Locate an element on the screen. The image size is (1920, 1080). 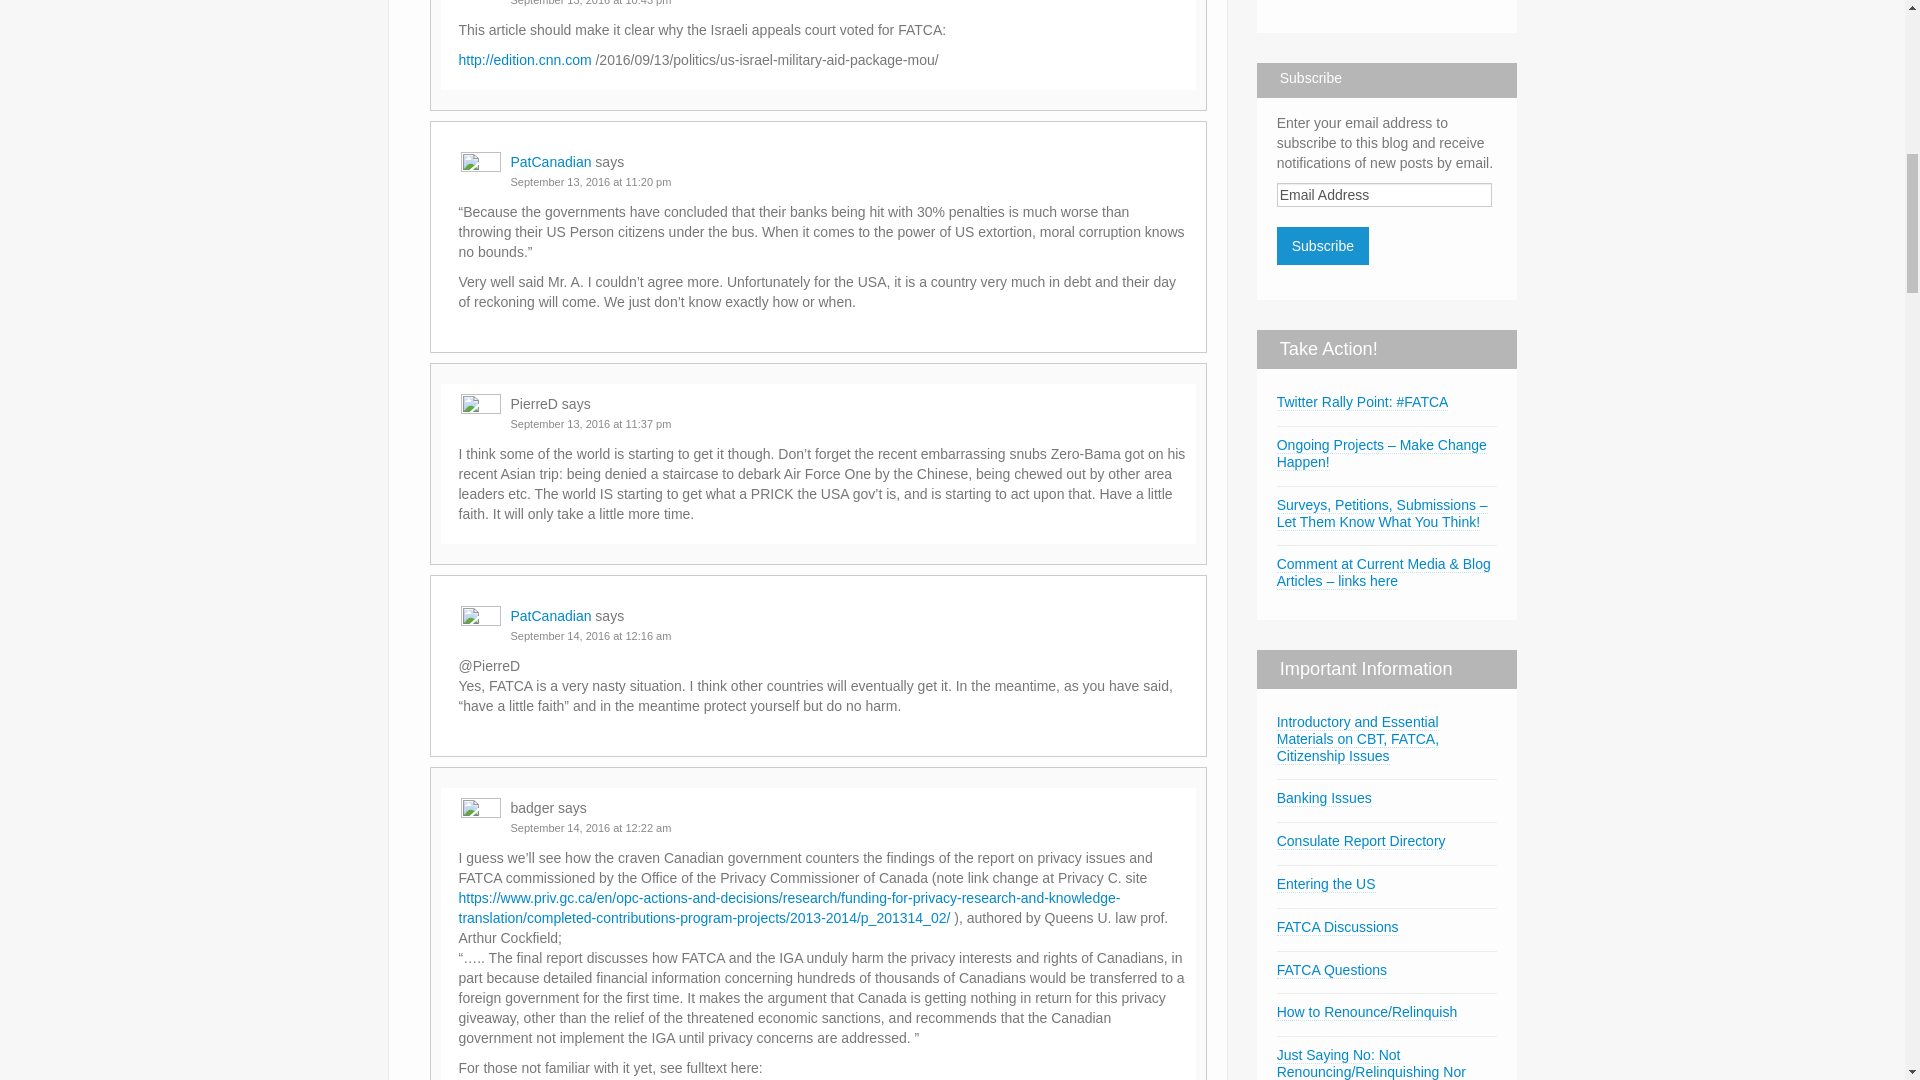
September 14, 2016 at 12:22 am is located at coordinates (590, 827).